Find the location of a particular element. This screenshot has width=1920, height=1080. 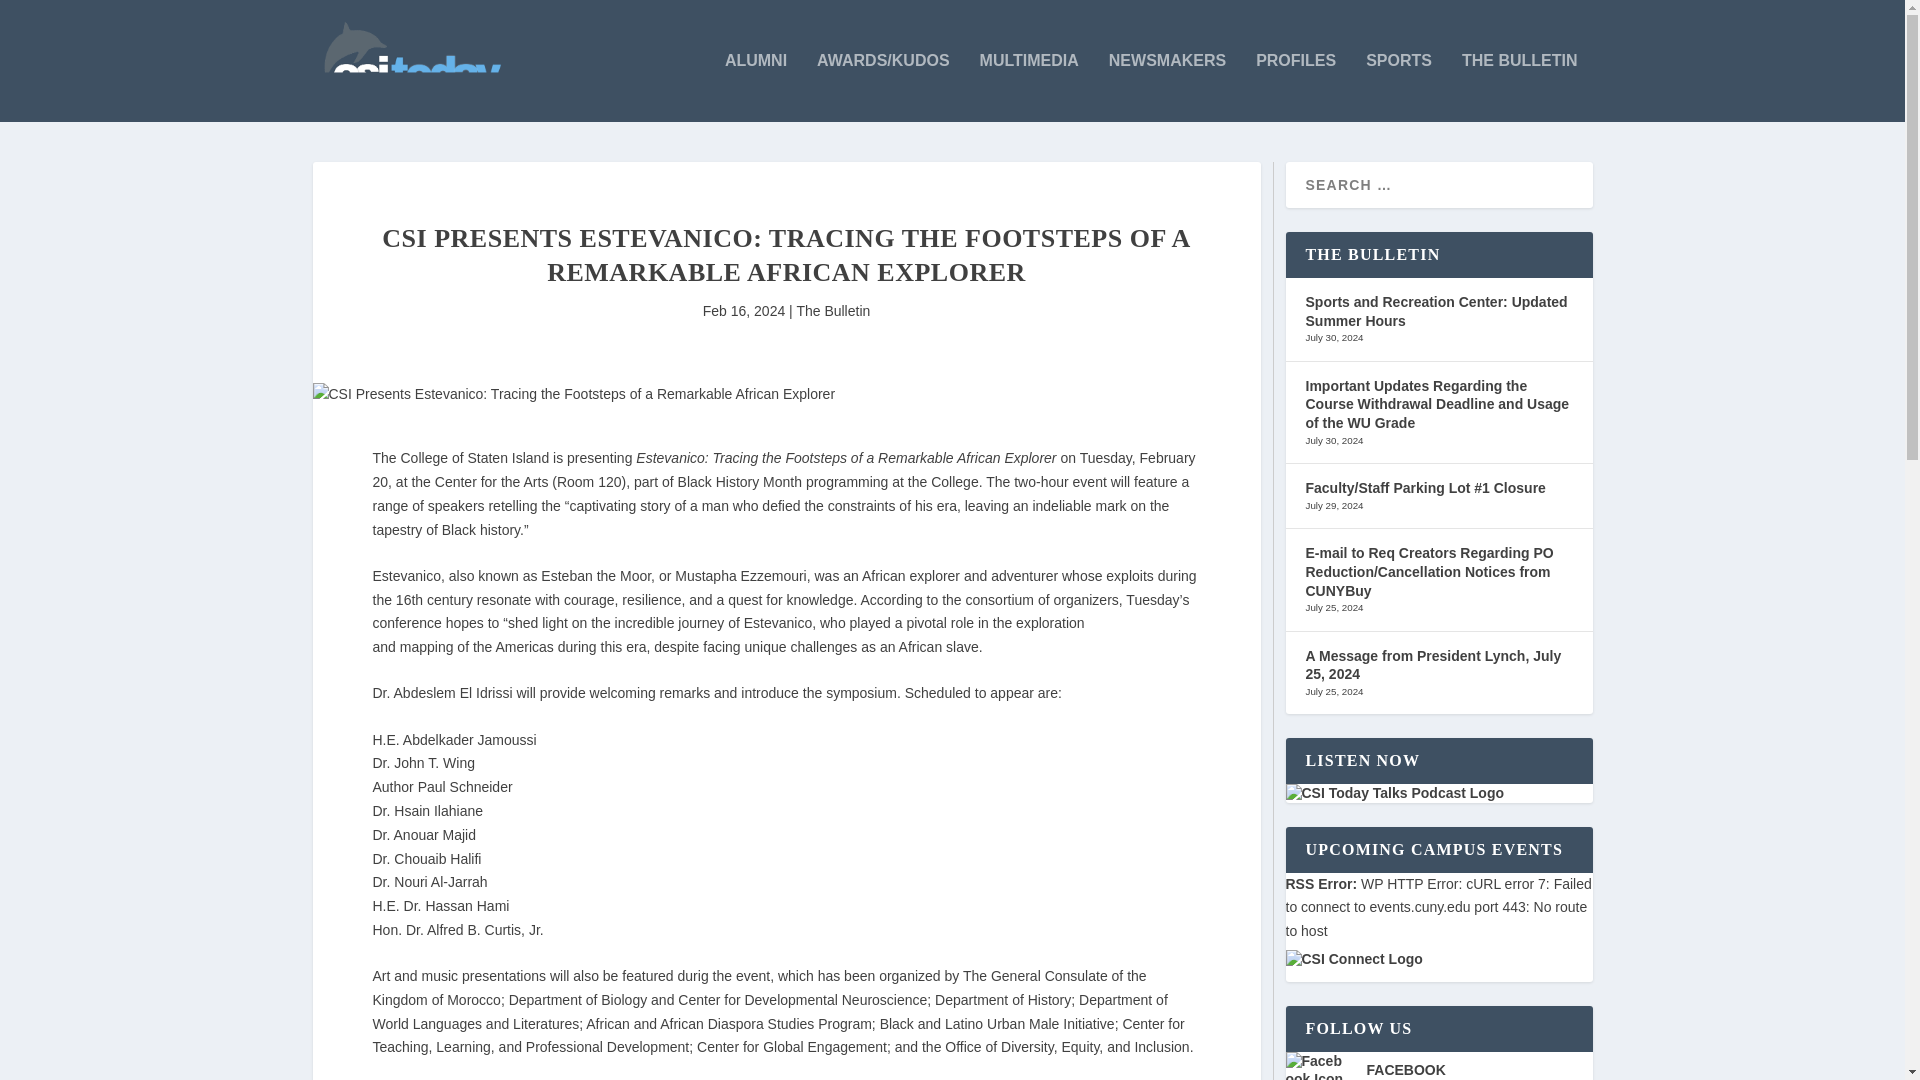

ALUMNI is located at coordinates (756, 87).